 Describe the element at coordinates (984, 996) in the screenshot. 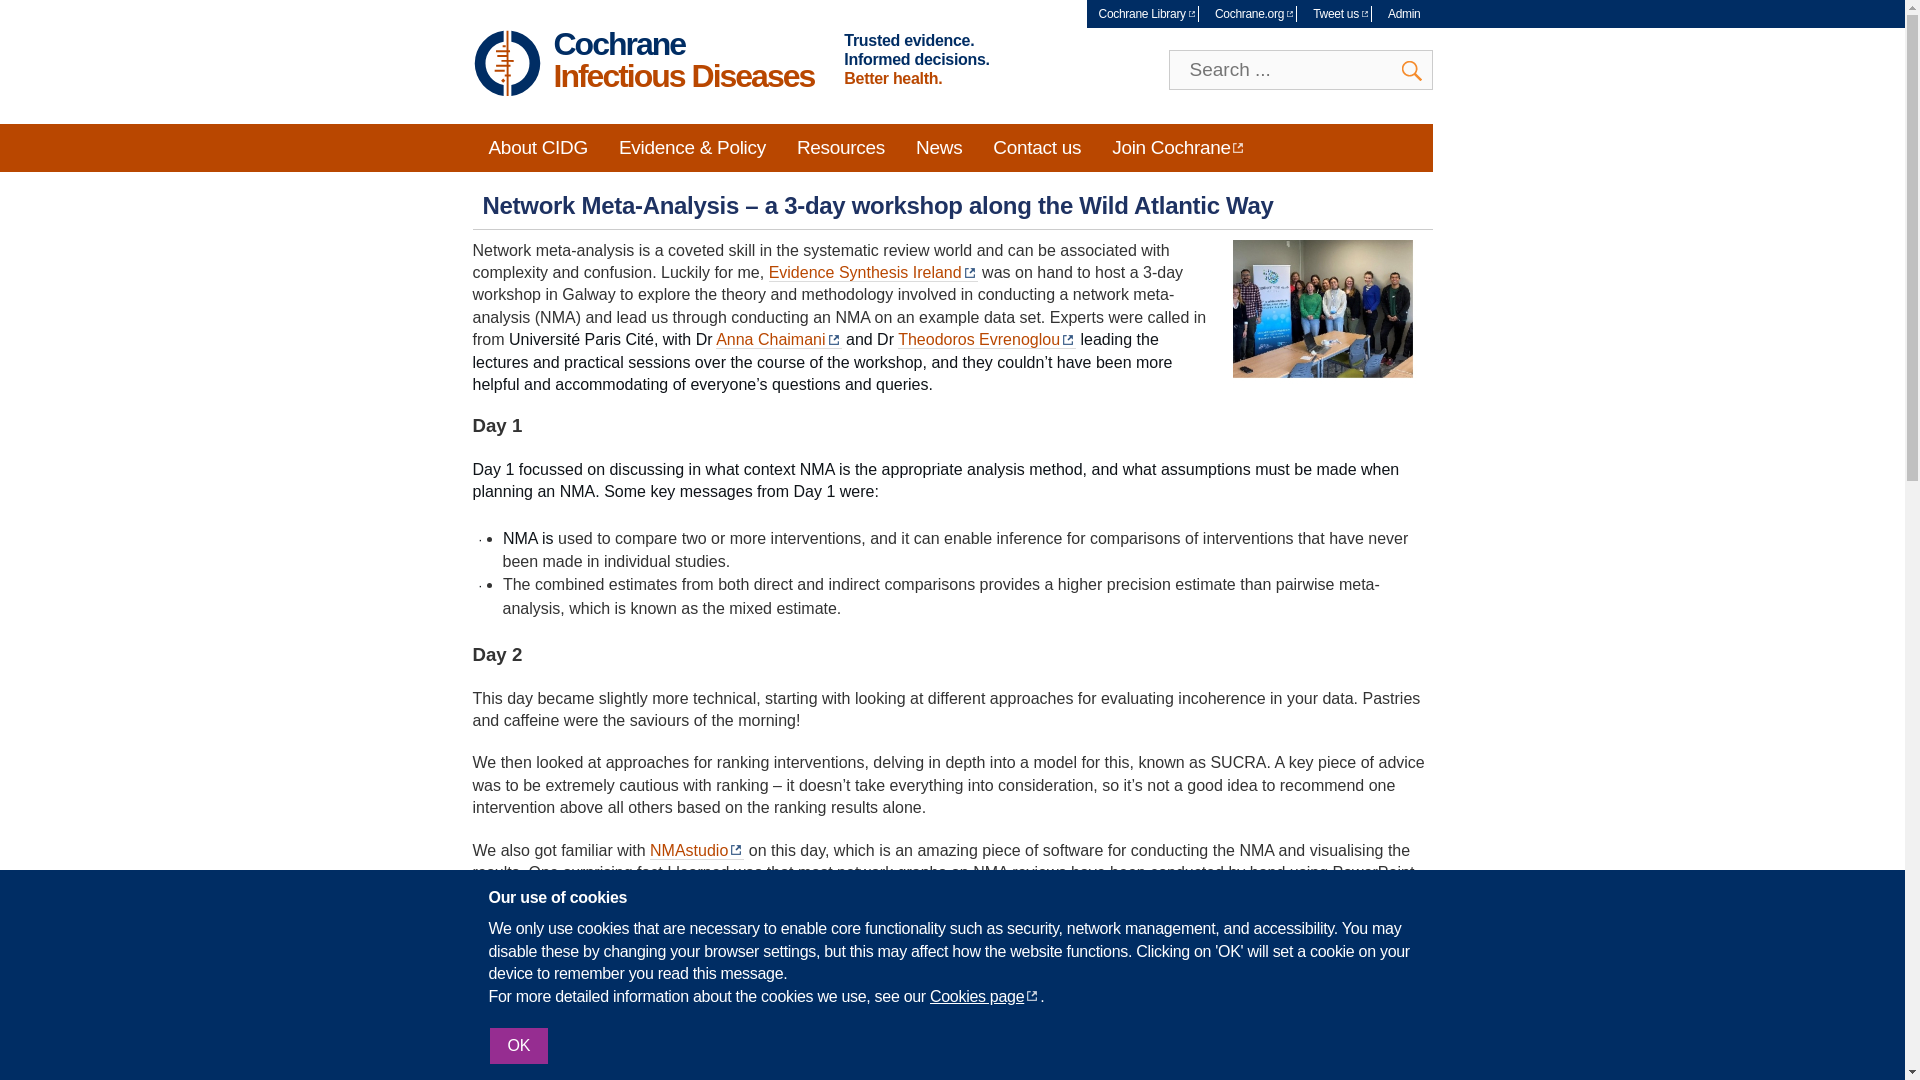

I see `Opens in new window` at that location.